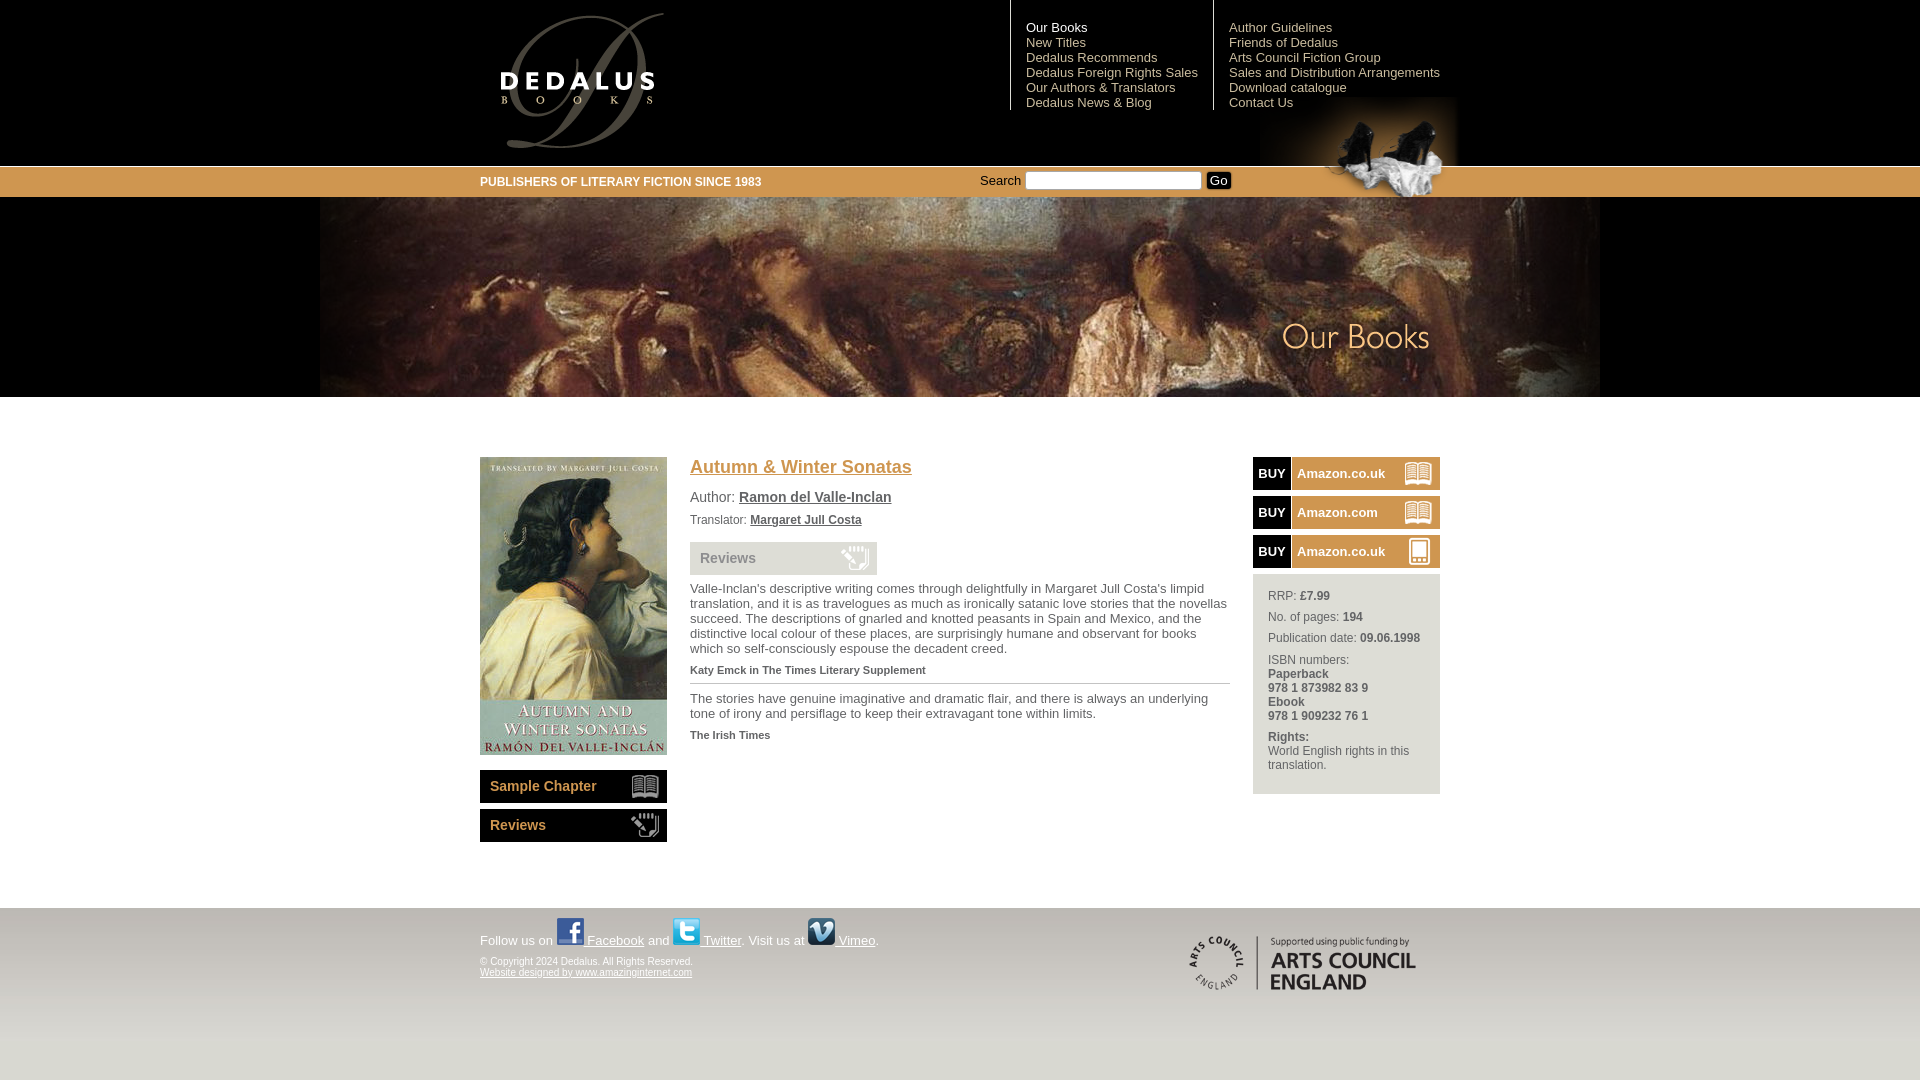  I want to click on Facebook, so click(1112, 72).